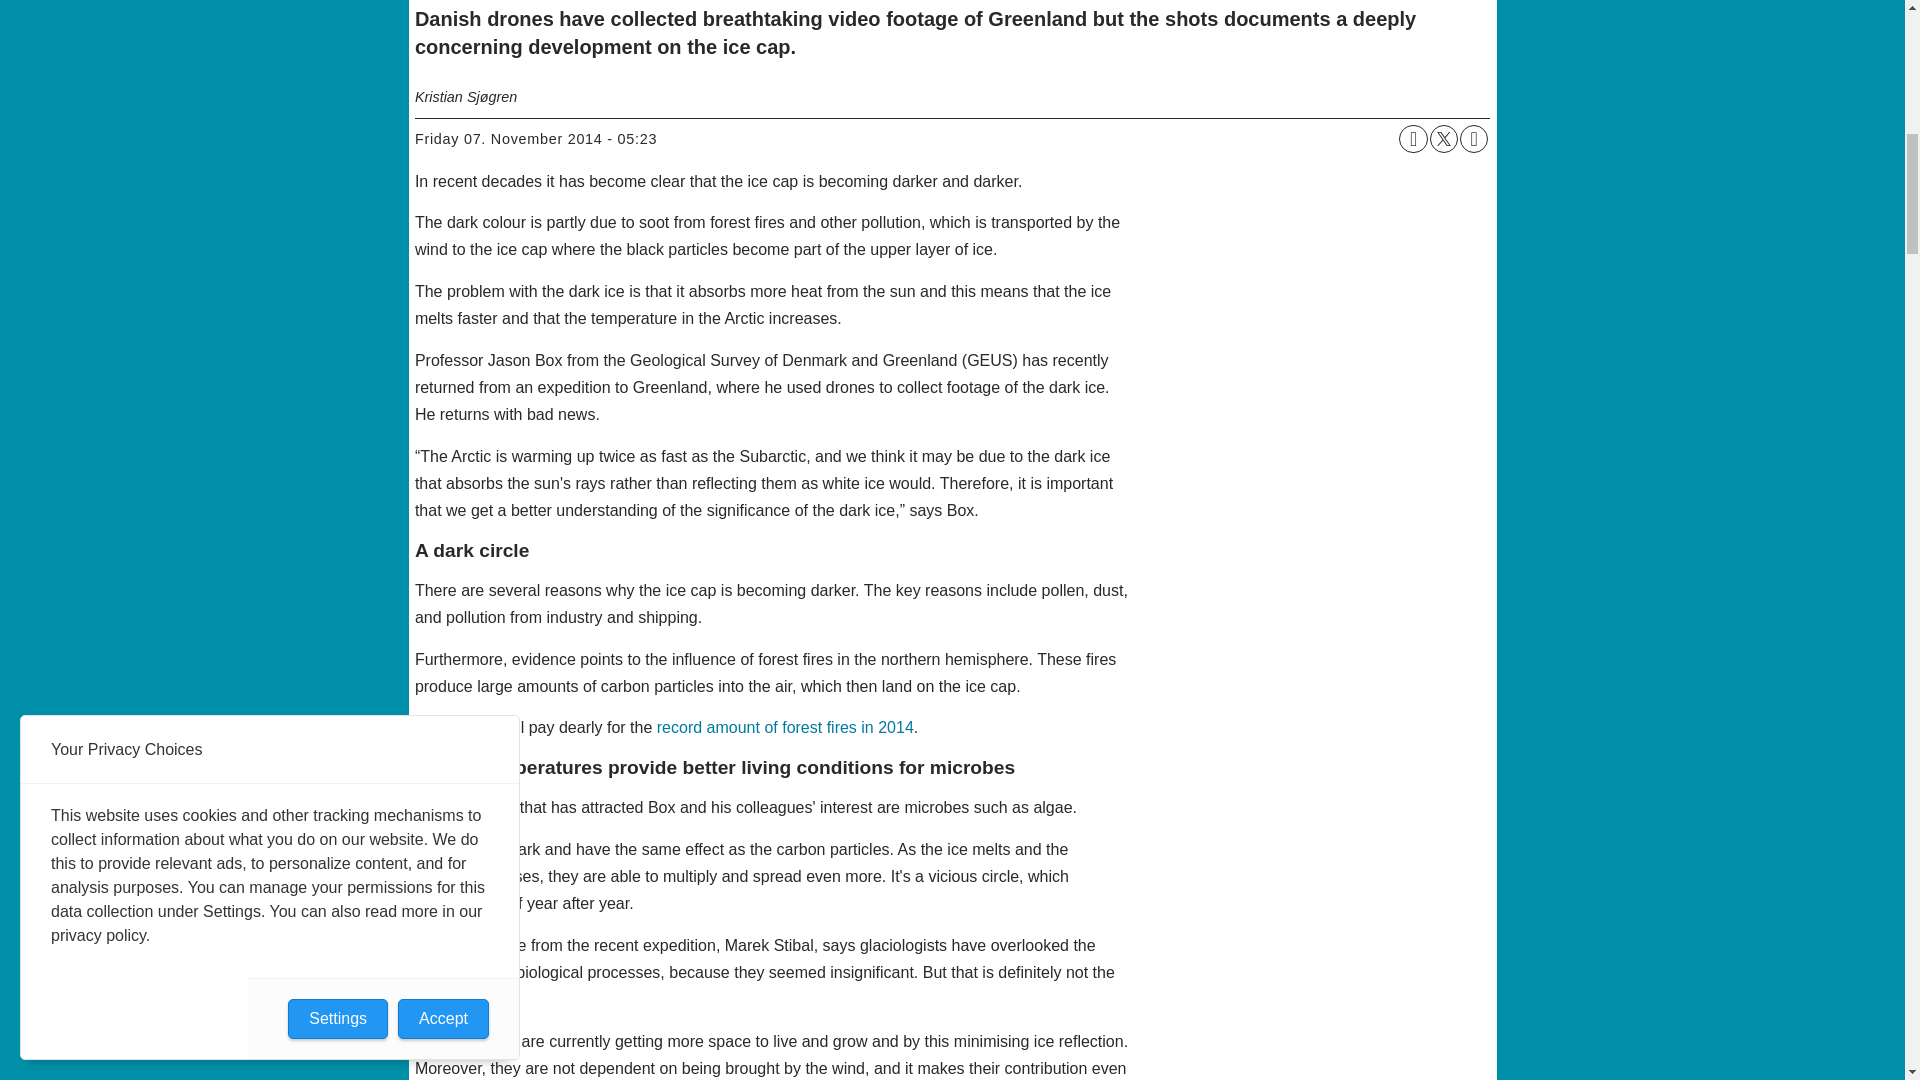  What do you see at coordinates (784, 727) in the screenshot?
I see `record amount of forest fires in 2014` at bounding box center [784, 727].